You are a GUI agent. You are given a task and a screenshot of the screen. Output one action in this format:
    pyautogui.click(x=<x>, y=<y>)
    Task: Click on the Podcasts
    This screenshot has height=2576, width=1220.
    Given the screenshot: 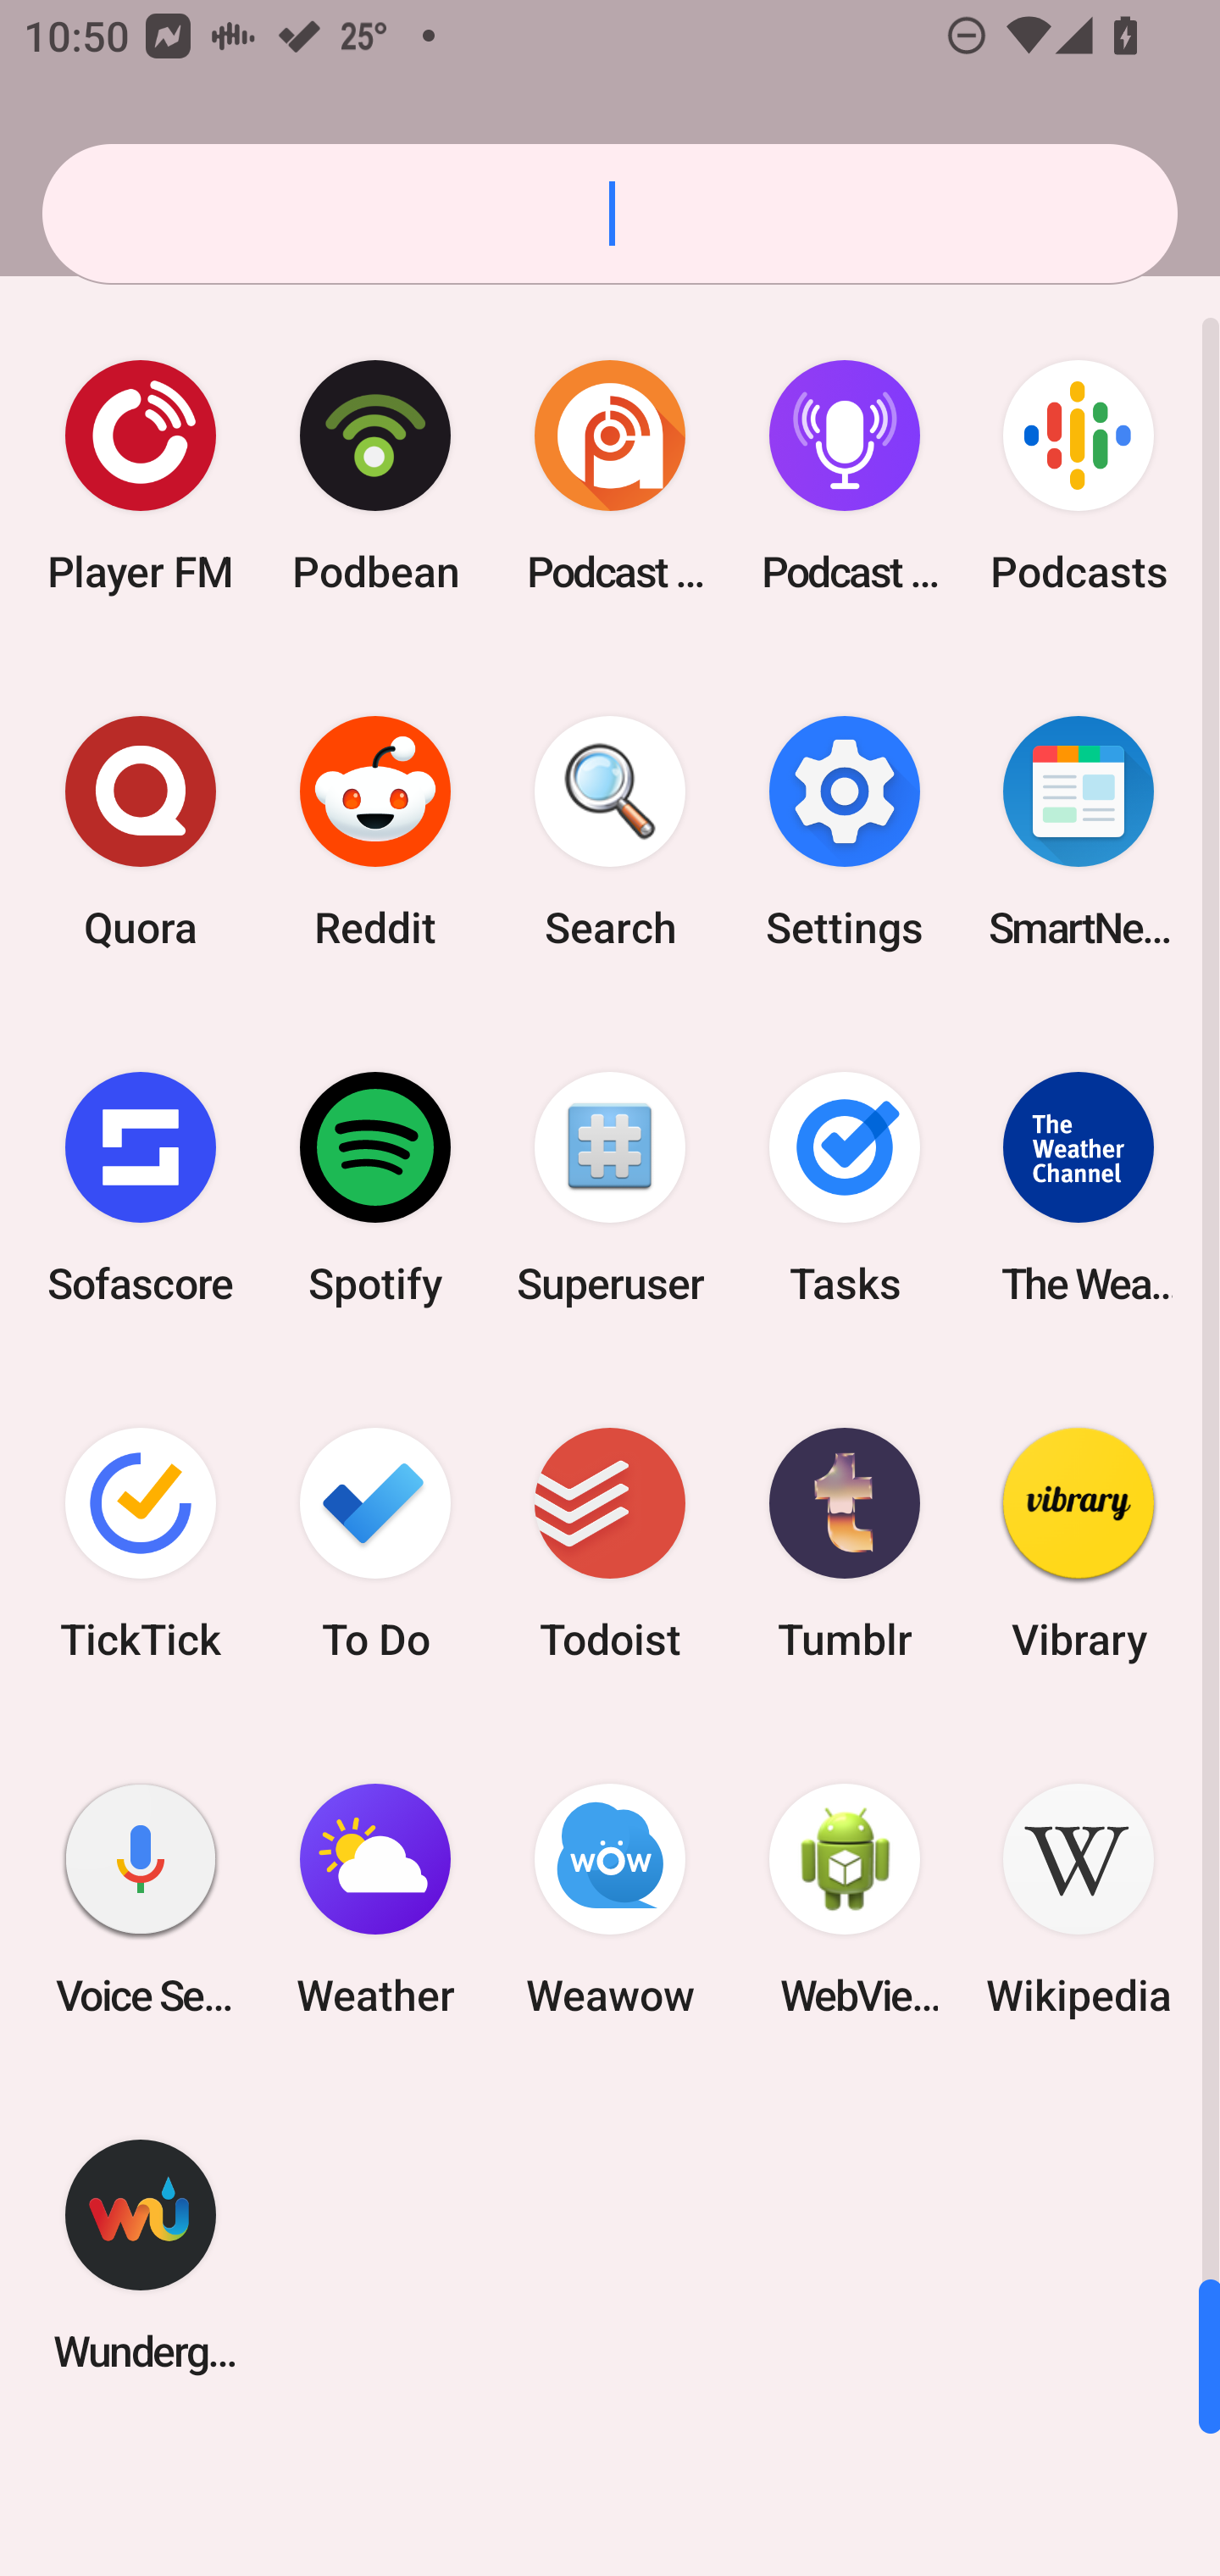 What is the action you would take?
    pyautogui.click(x=1079, y=476)
    